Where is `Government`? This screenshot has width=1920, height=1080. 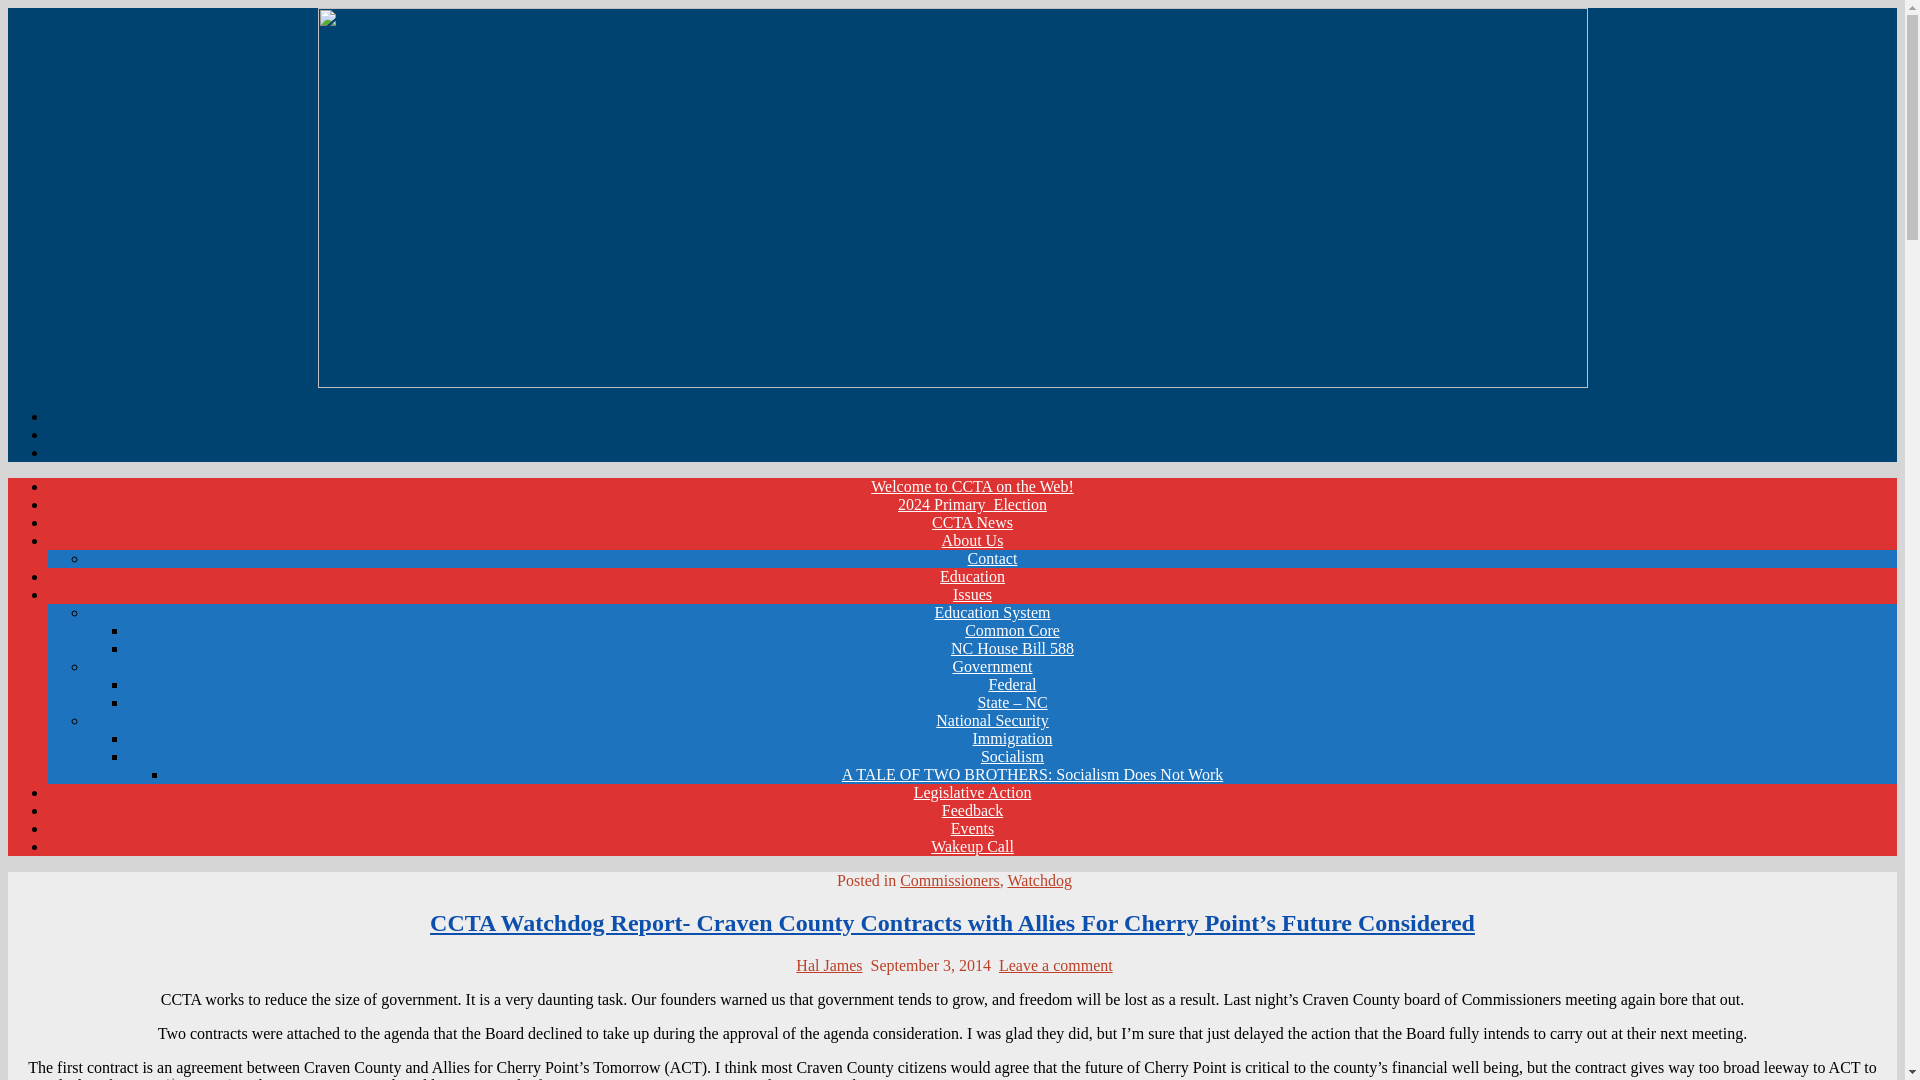
Government is located at coordinates (992, 666).